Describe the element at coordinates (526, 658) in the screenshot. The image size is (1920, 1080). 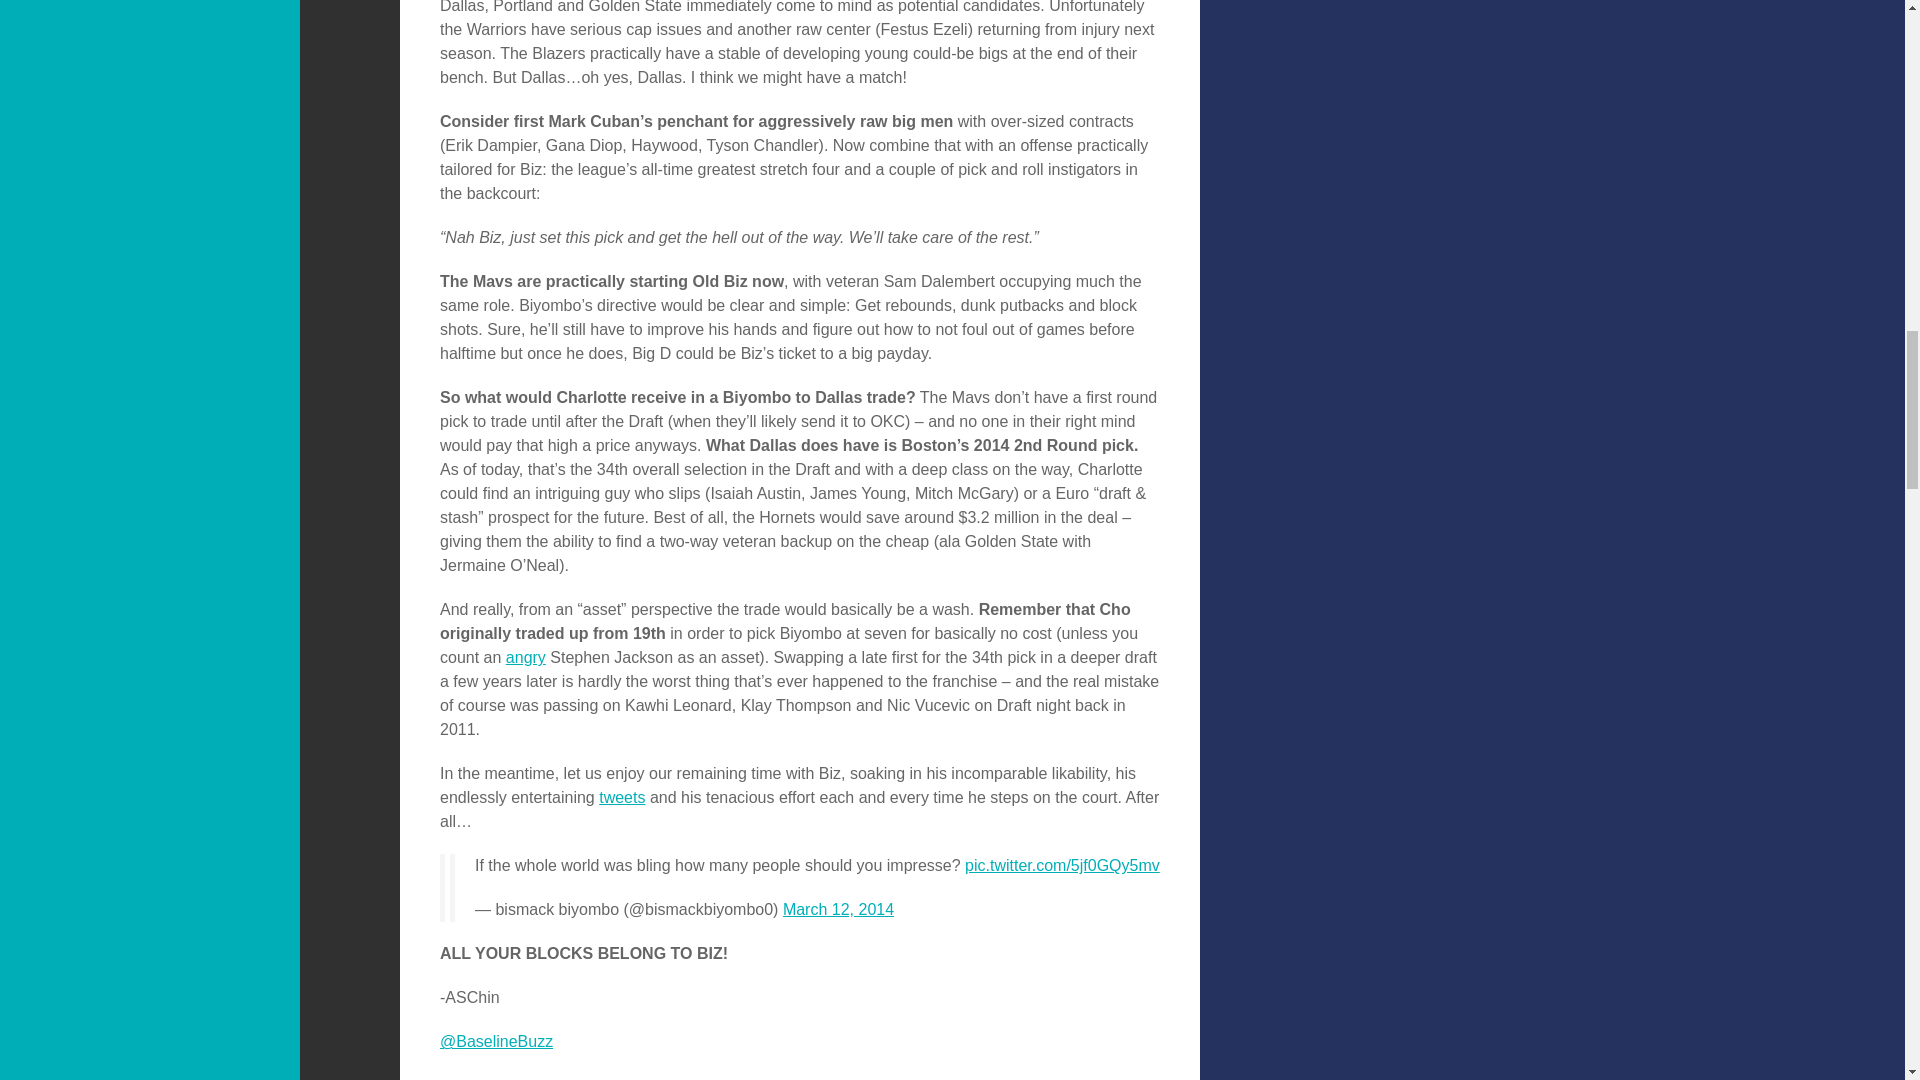
I see `angry` at that location.